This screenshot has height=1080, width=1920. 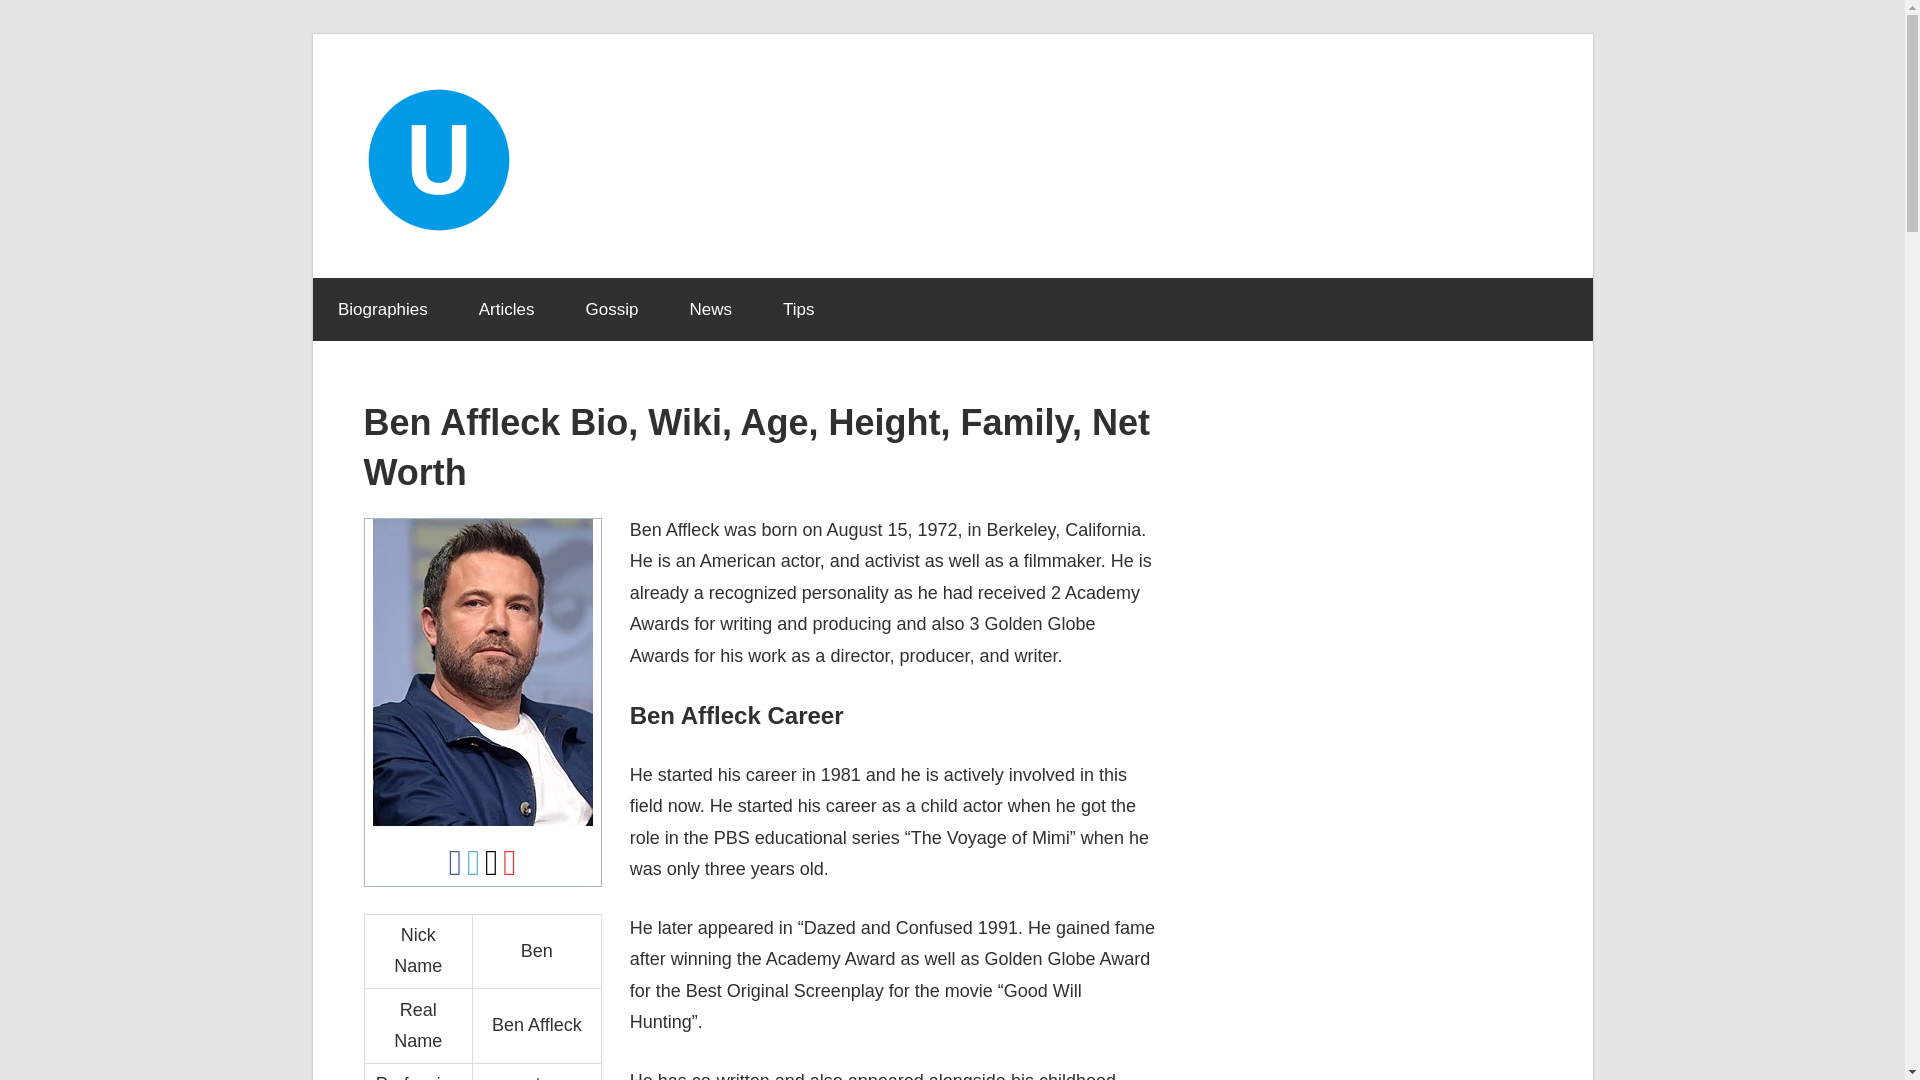 I want to click on Articles, so click(x=506, y=310).